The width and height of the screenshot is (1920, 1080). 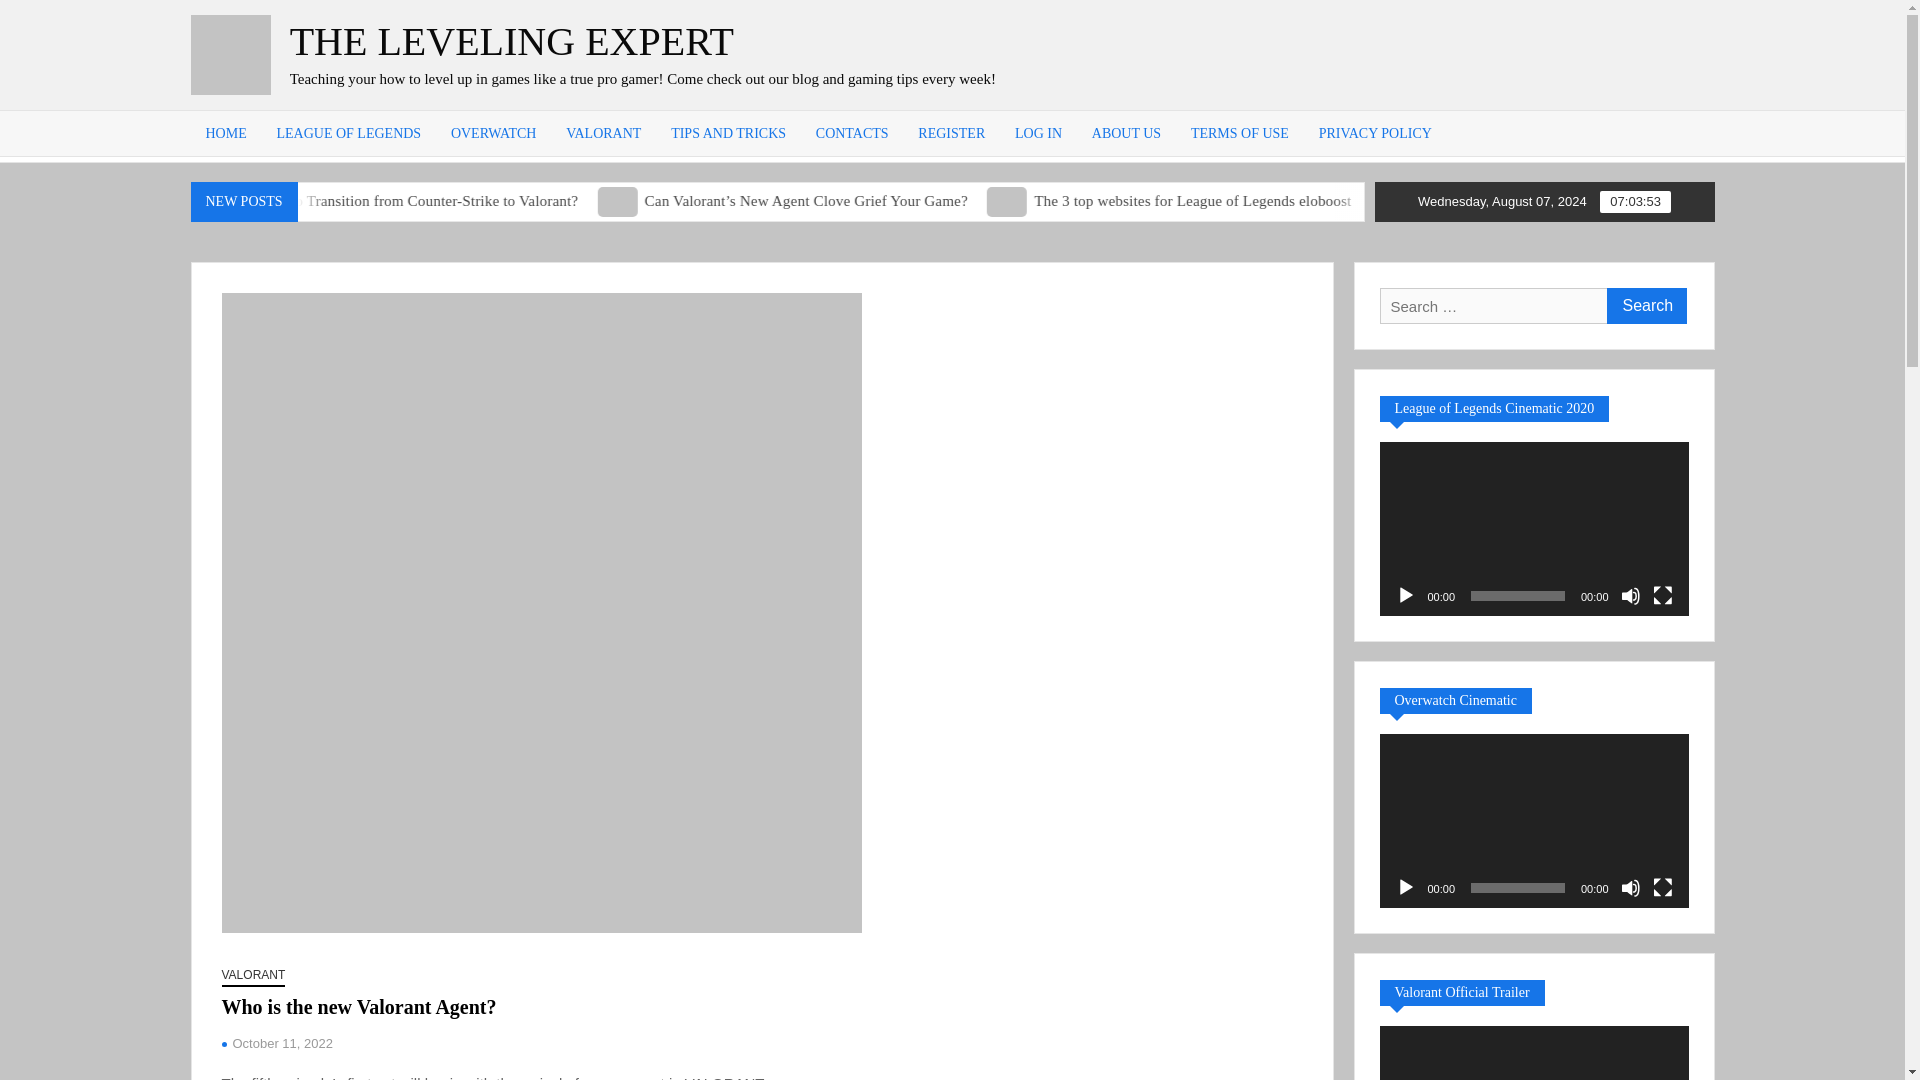 What do you see at coordinates (264, 201) in the screenshot?
I see `Valorant will have Replay sistem finally!` at bounding box center [264, 201].